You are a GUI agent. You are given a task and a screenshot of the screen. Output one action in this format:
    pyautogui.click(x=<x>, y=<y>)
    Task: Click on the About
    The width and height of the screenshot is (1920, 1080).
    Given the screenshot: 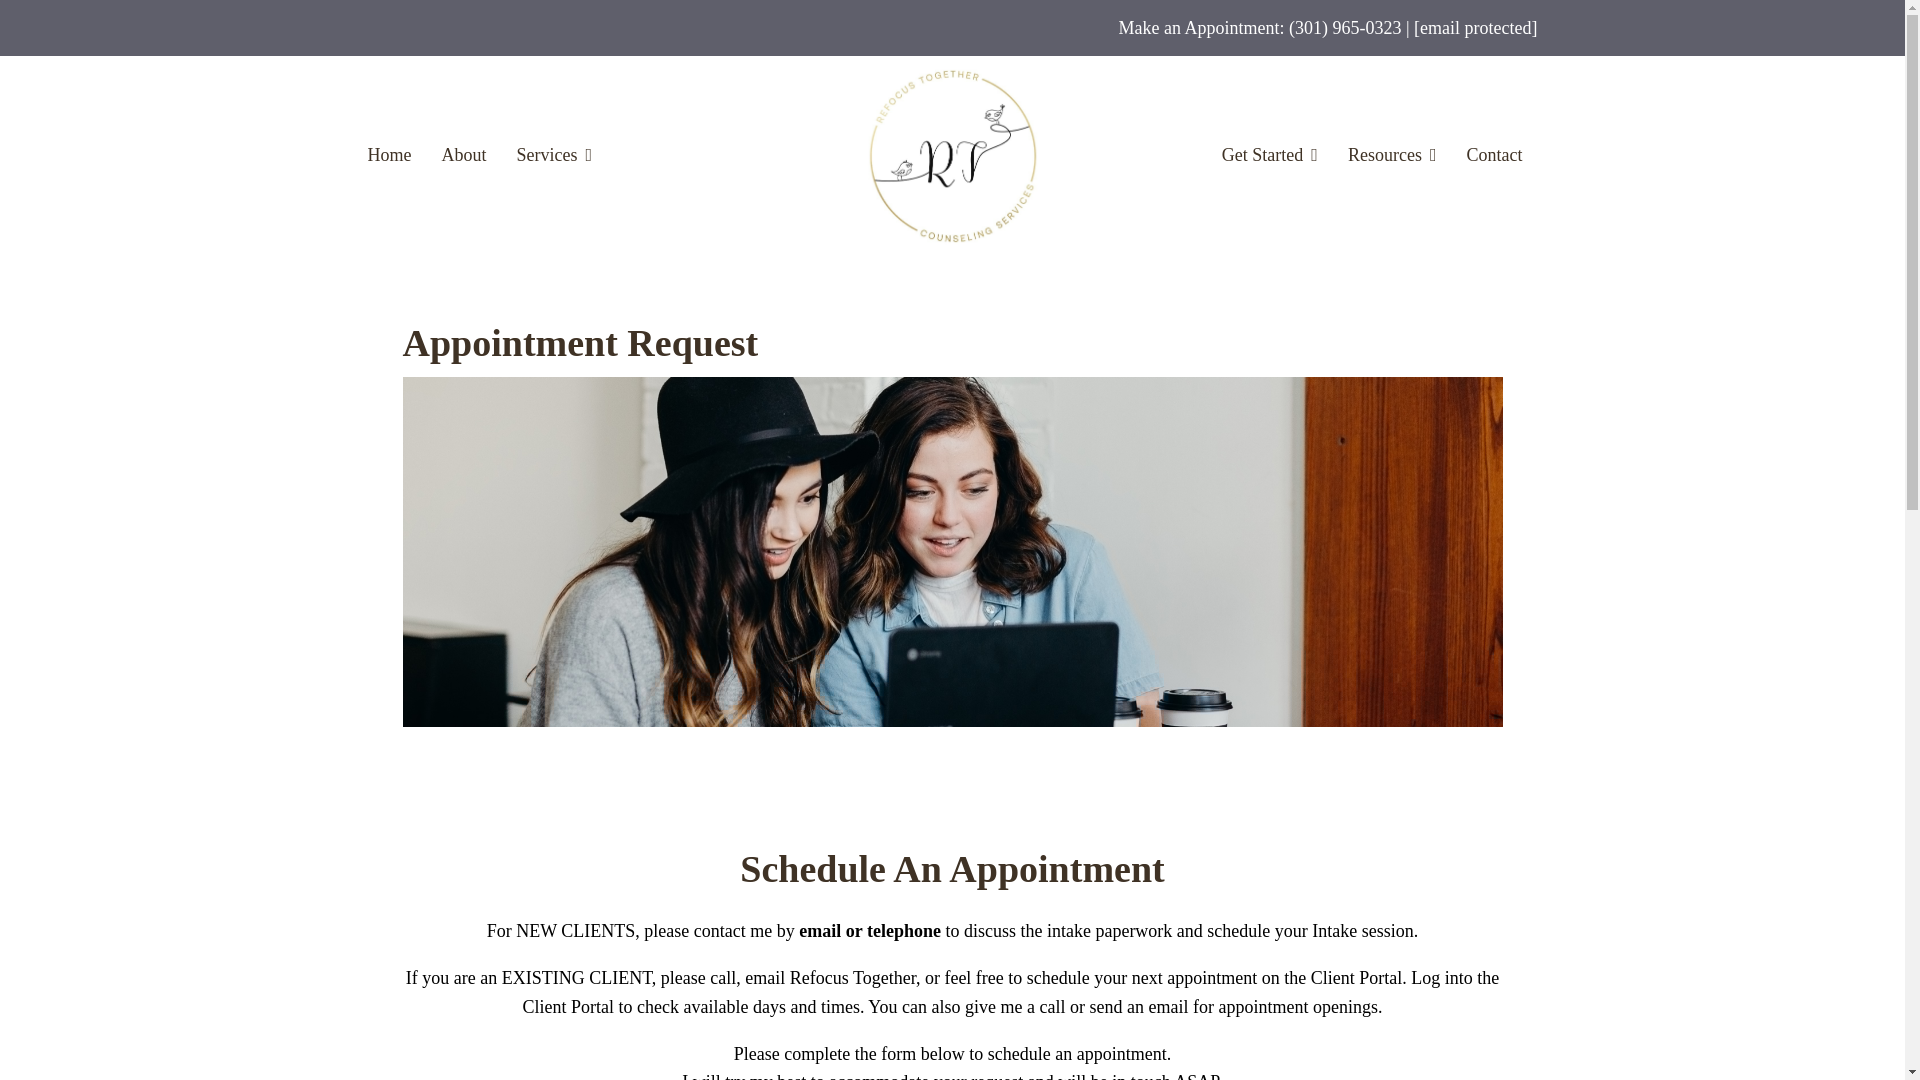 What is the action you would take?
    pyautogui.click(x=464, y=156)
    